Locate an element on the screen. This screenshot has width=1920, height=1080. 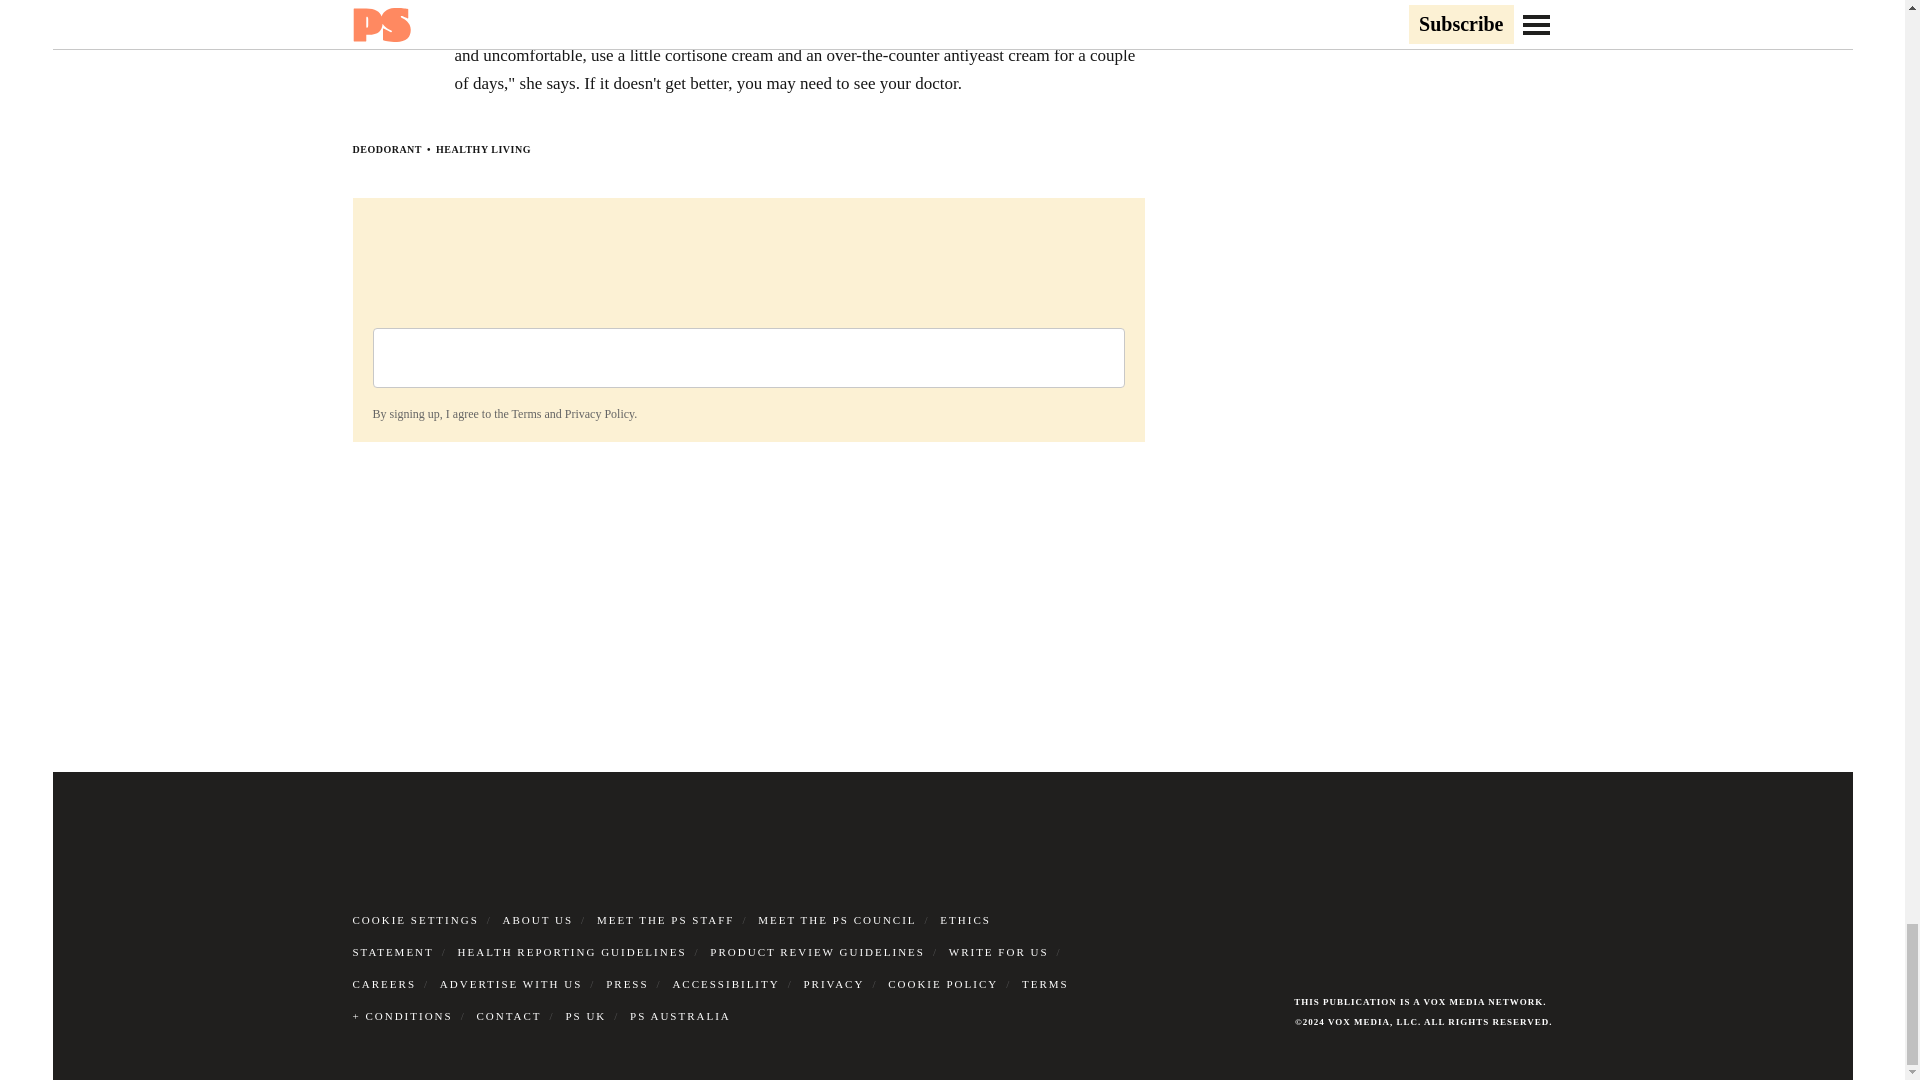
Excess moisture under your arms also contributes to chaffing is located at coordinates (661, 28).